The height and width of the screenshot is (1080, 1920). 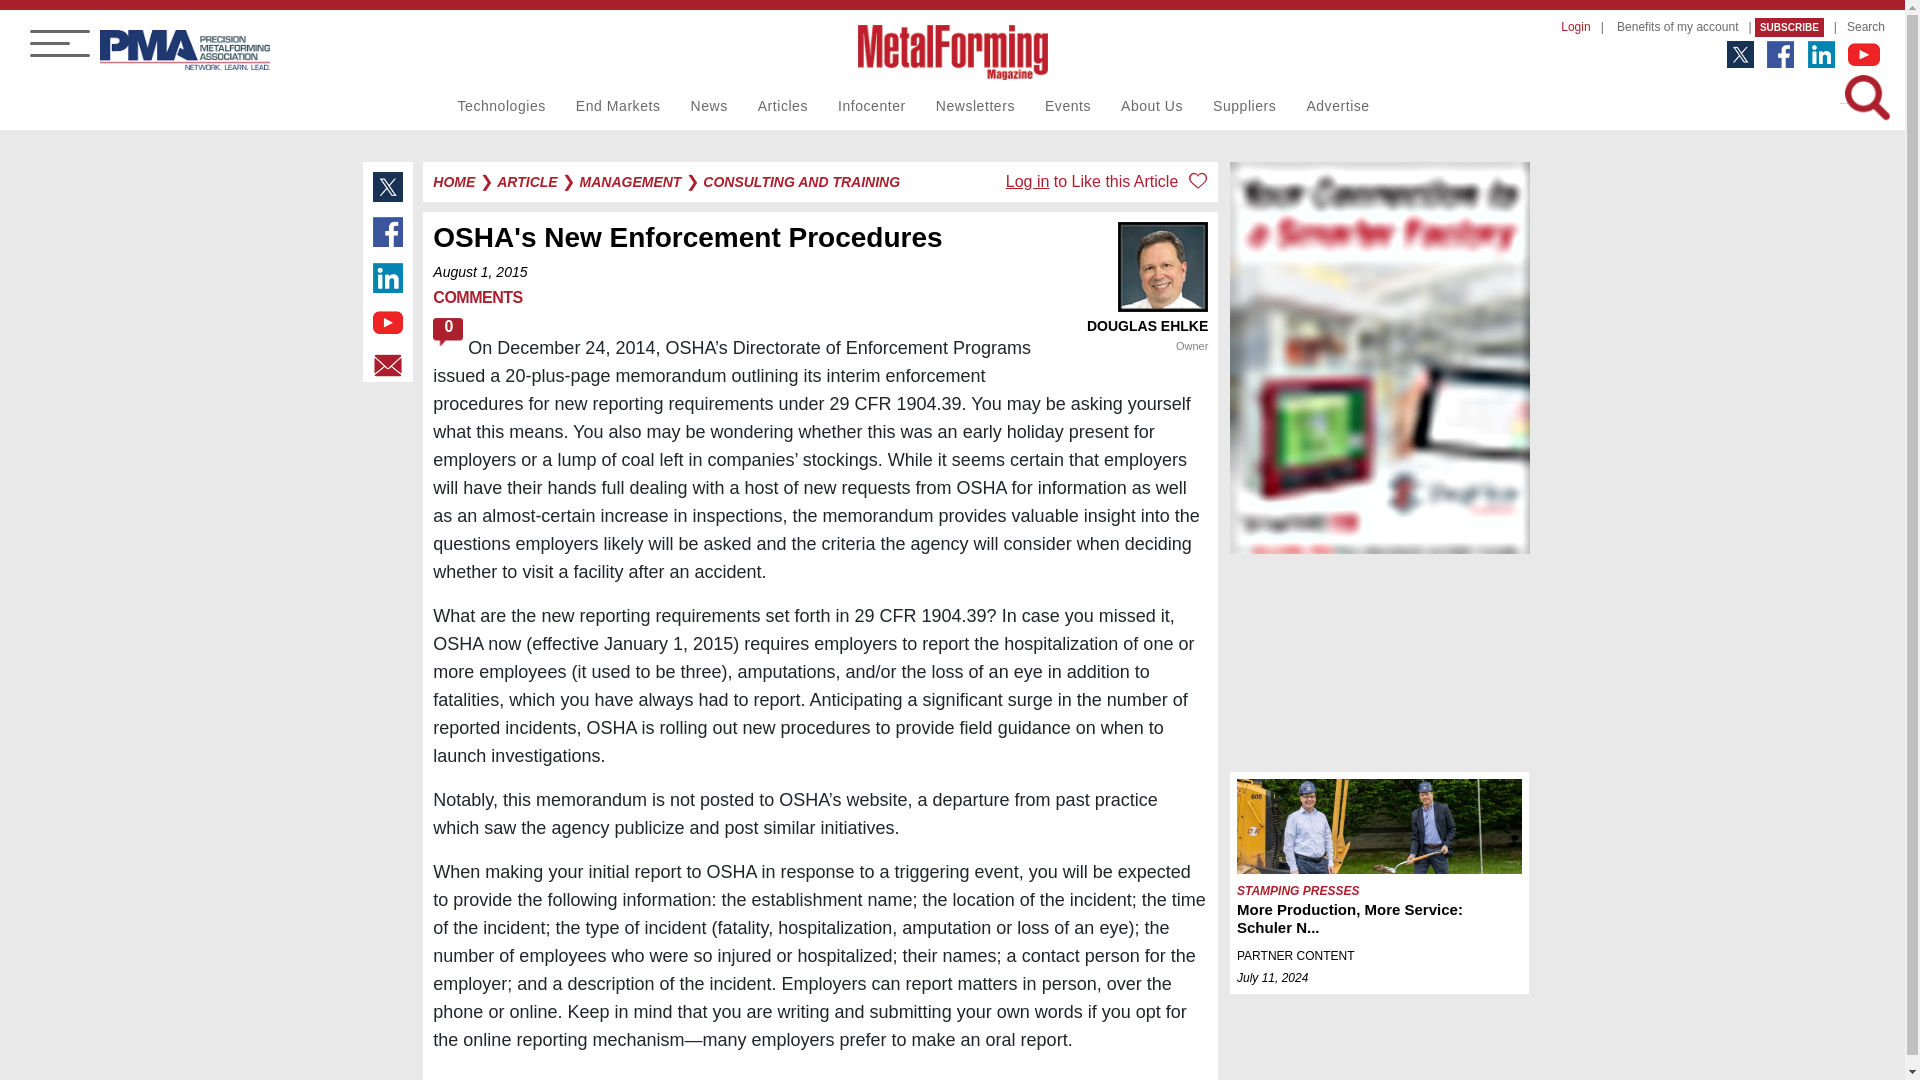 I want to click on SUBSCRIBE, so click(x=1789, y=27).